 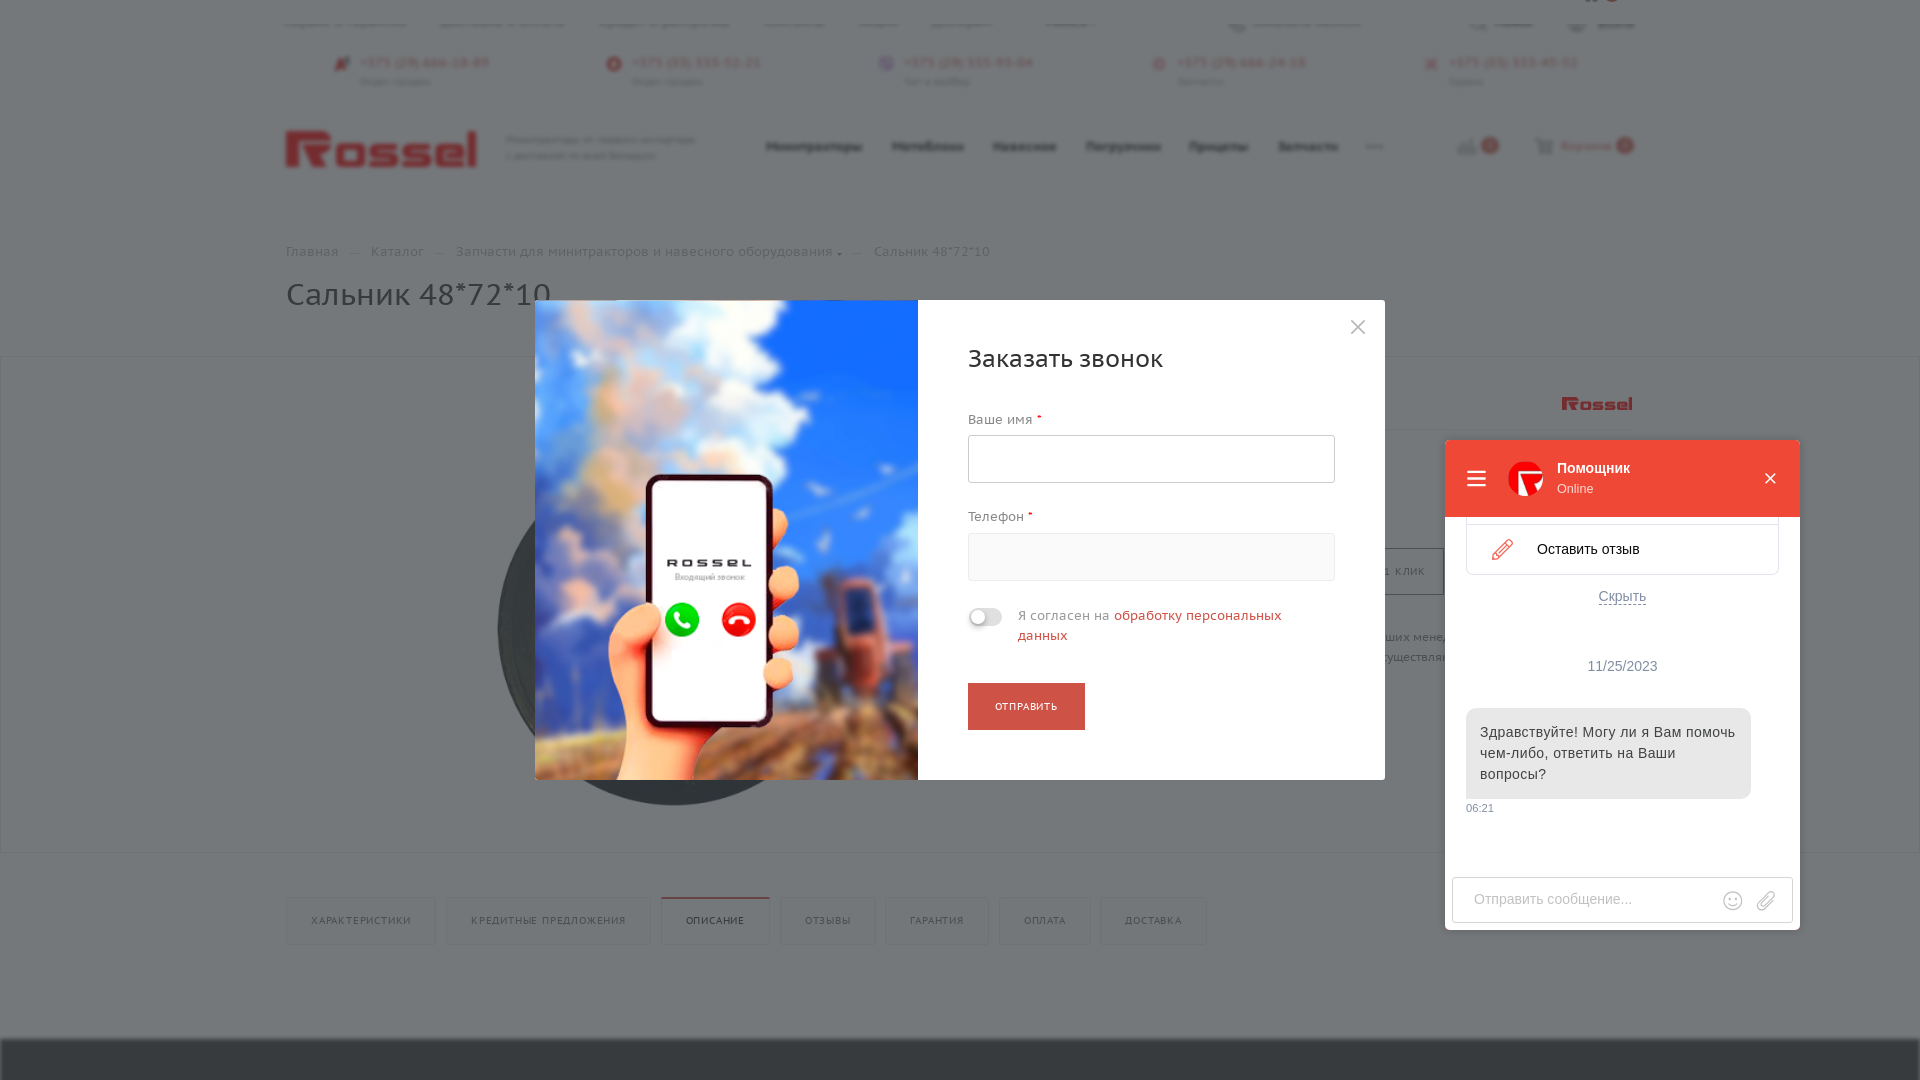 What do you see at coordinates (1159, 64) in the screenshot?
I see `servis.svg` at bounding box center [1159, 64].